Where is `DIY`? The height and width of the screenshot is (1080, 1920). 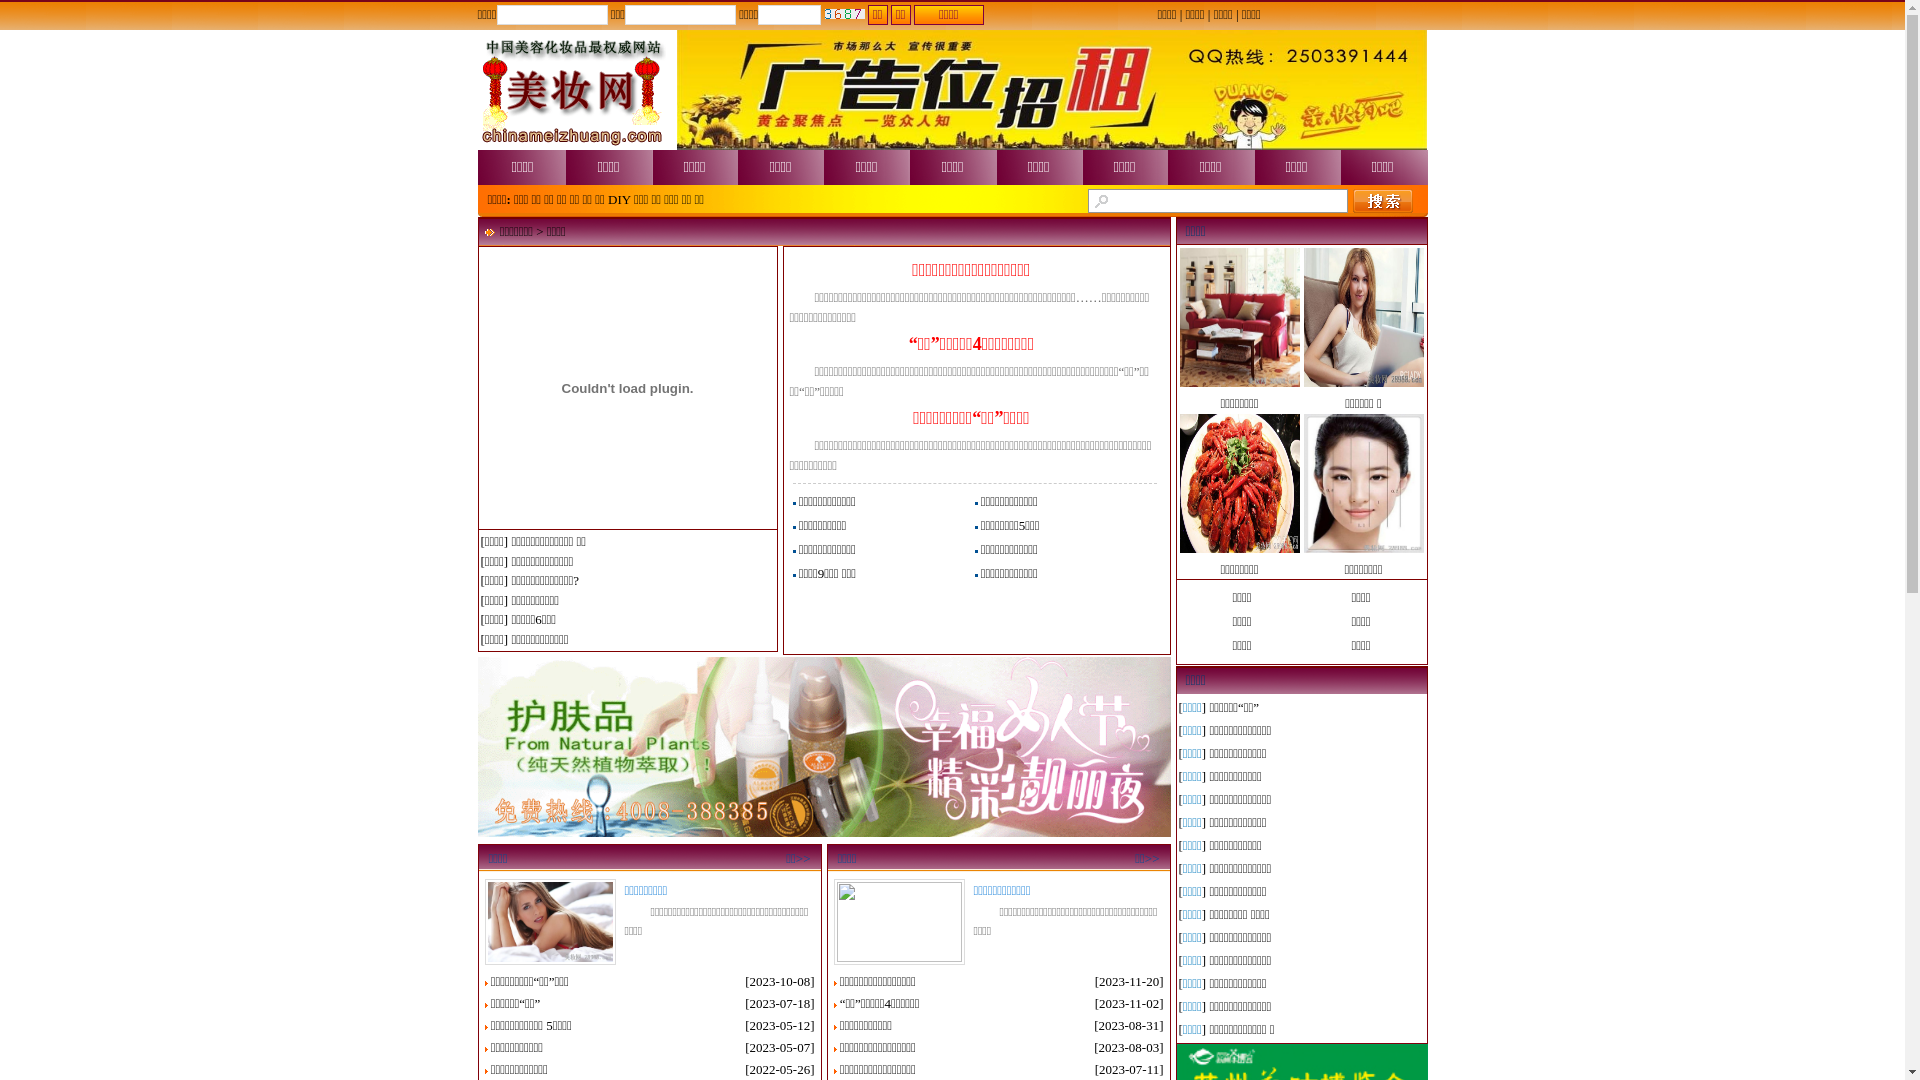 DIY is located at coordinates (620, 200).